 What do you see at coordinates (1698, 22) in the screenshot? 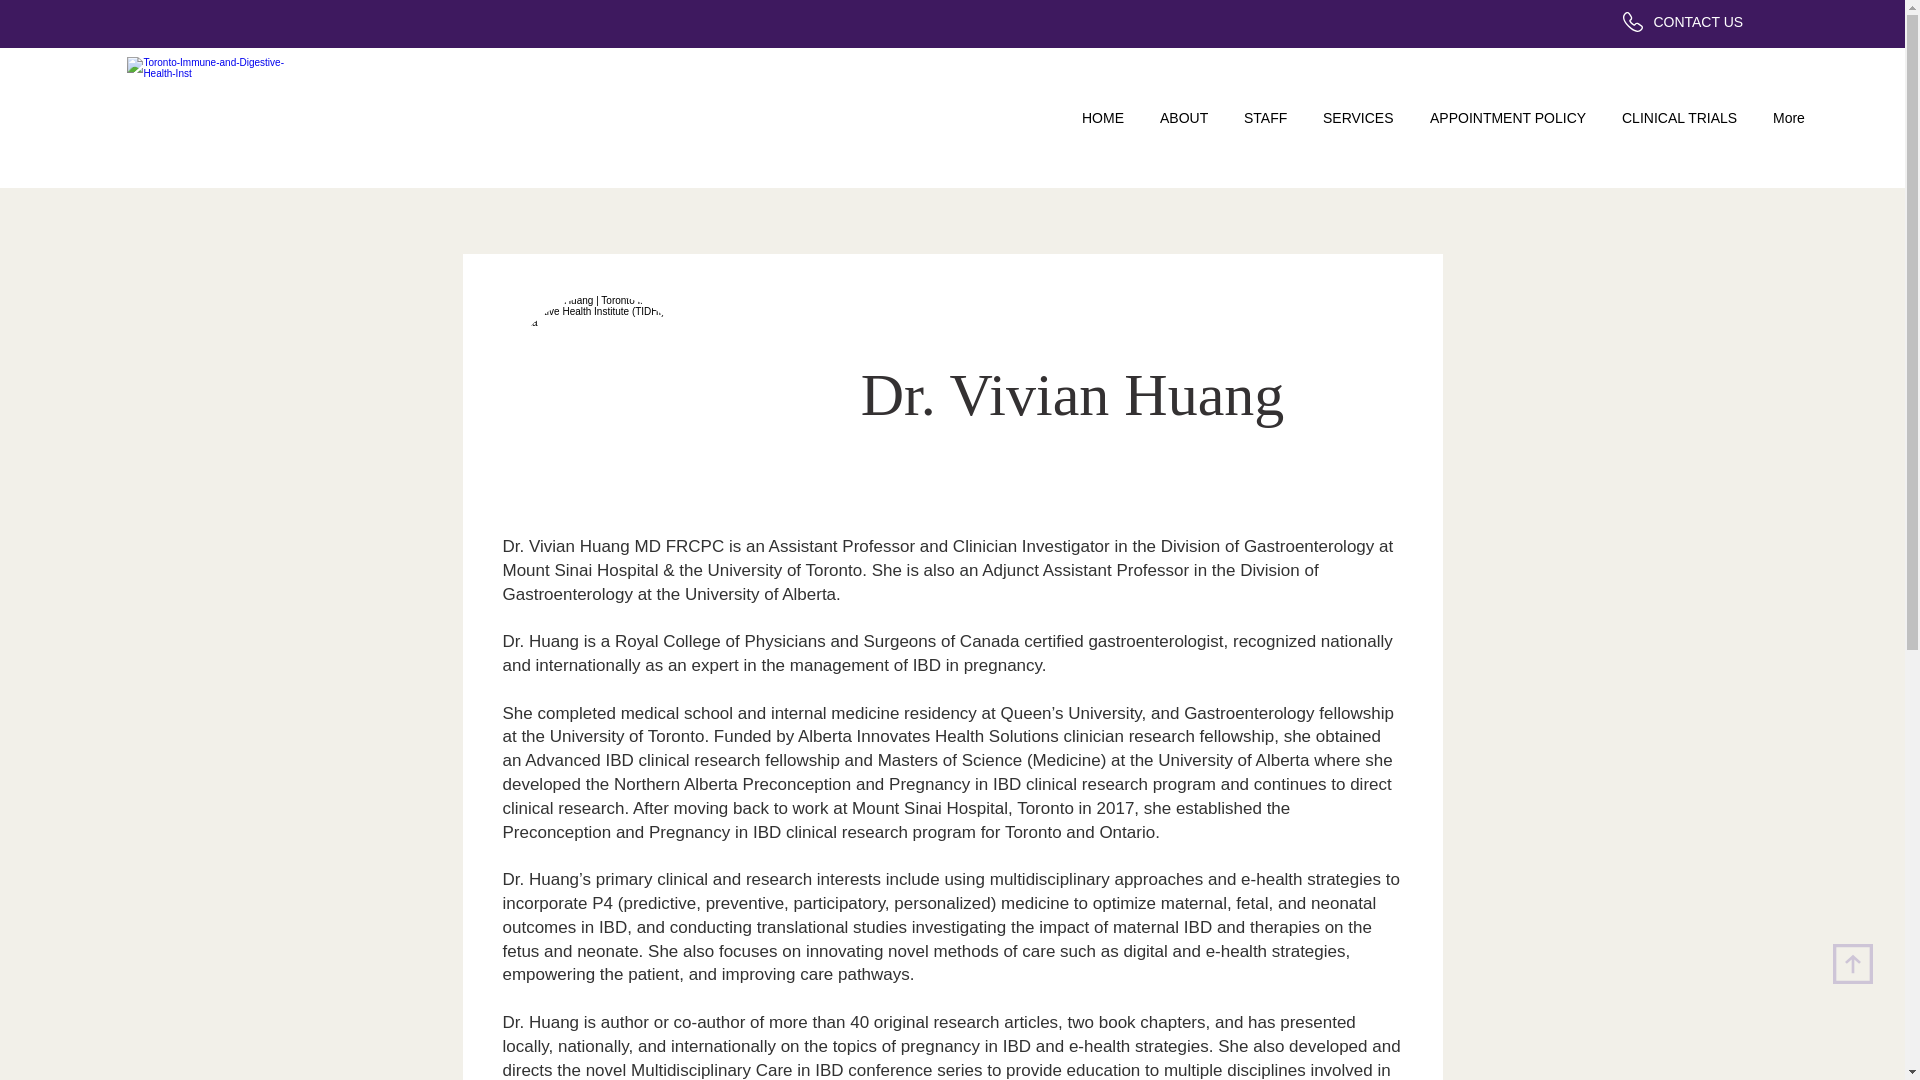
I see `CONTACT US` at bounding box center [1698, 22].